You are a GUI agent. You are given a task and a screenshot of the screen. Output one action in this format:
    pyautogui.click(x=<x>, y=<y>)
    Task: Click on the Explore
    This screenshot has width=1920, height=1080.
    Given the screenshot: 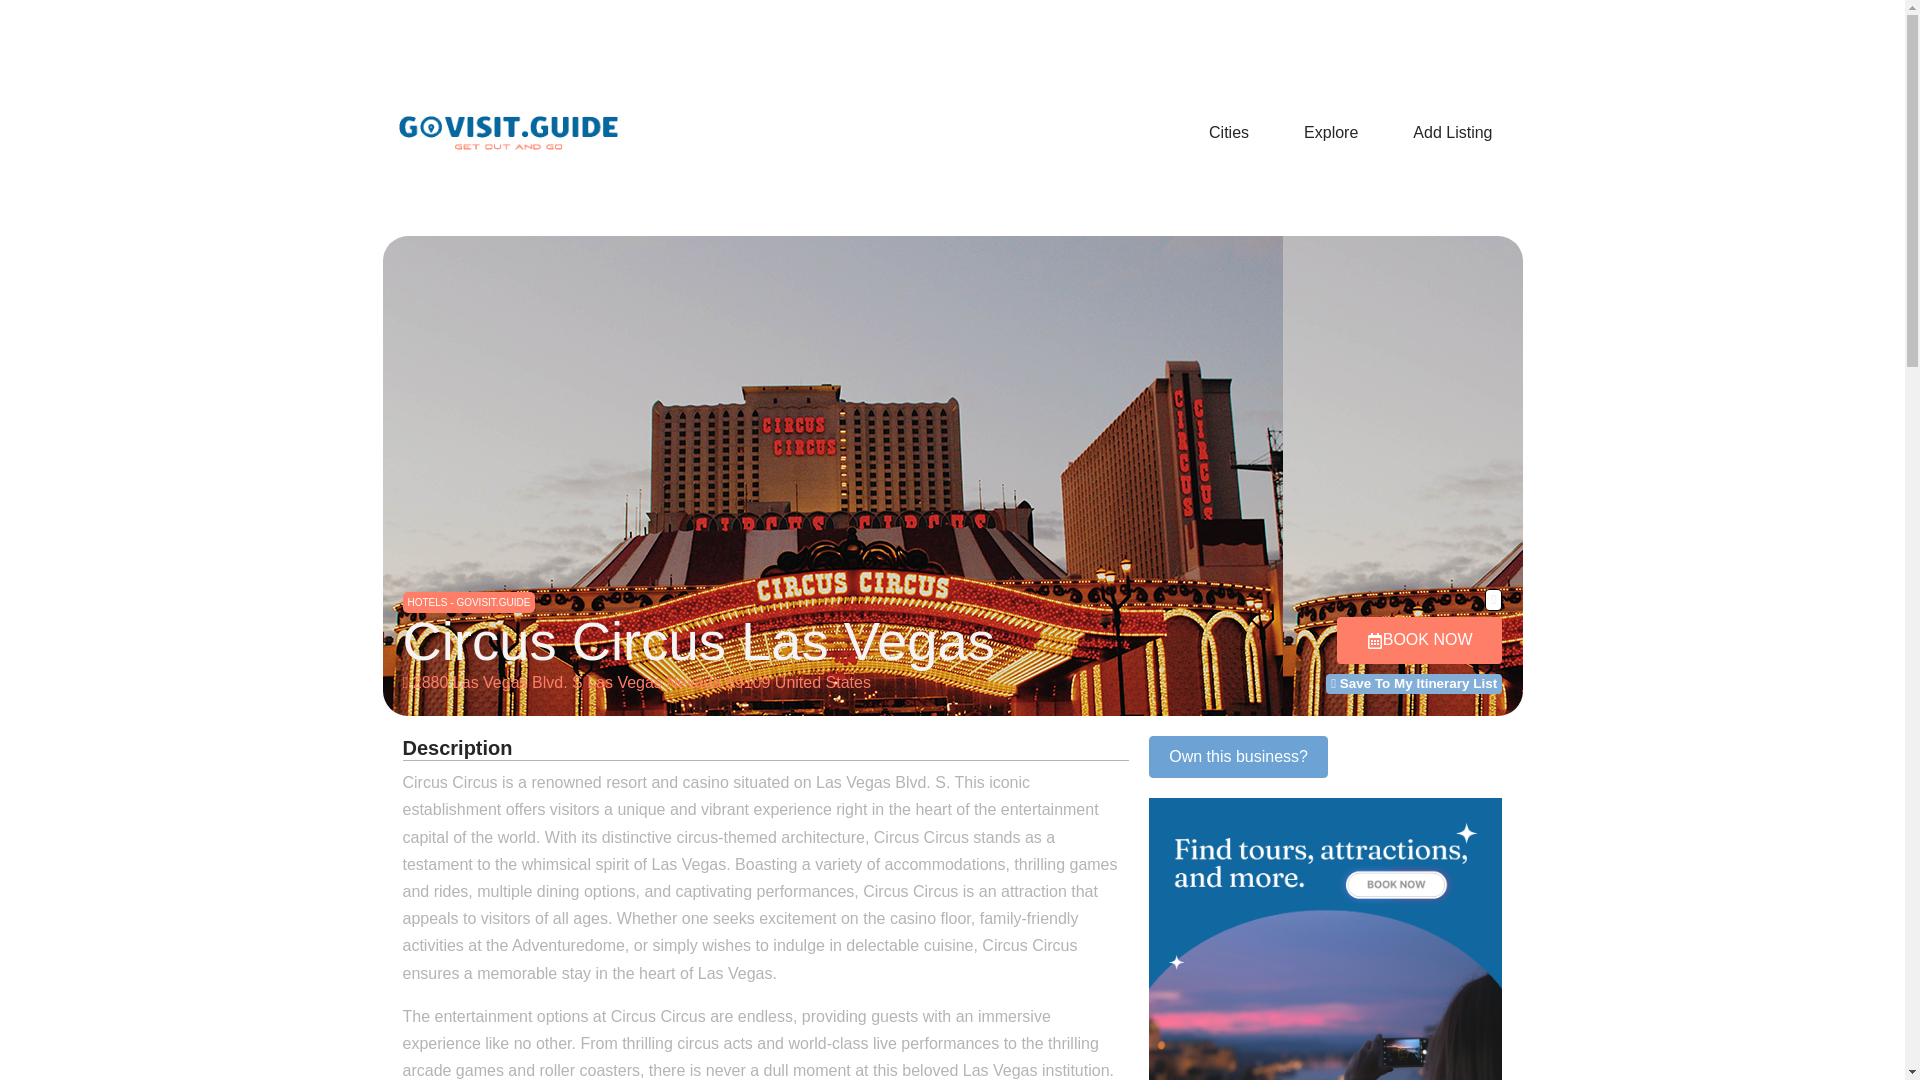 What is the action you would take?
    pyautogui.click(x=1331, y=132)
    